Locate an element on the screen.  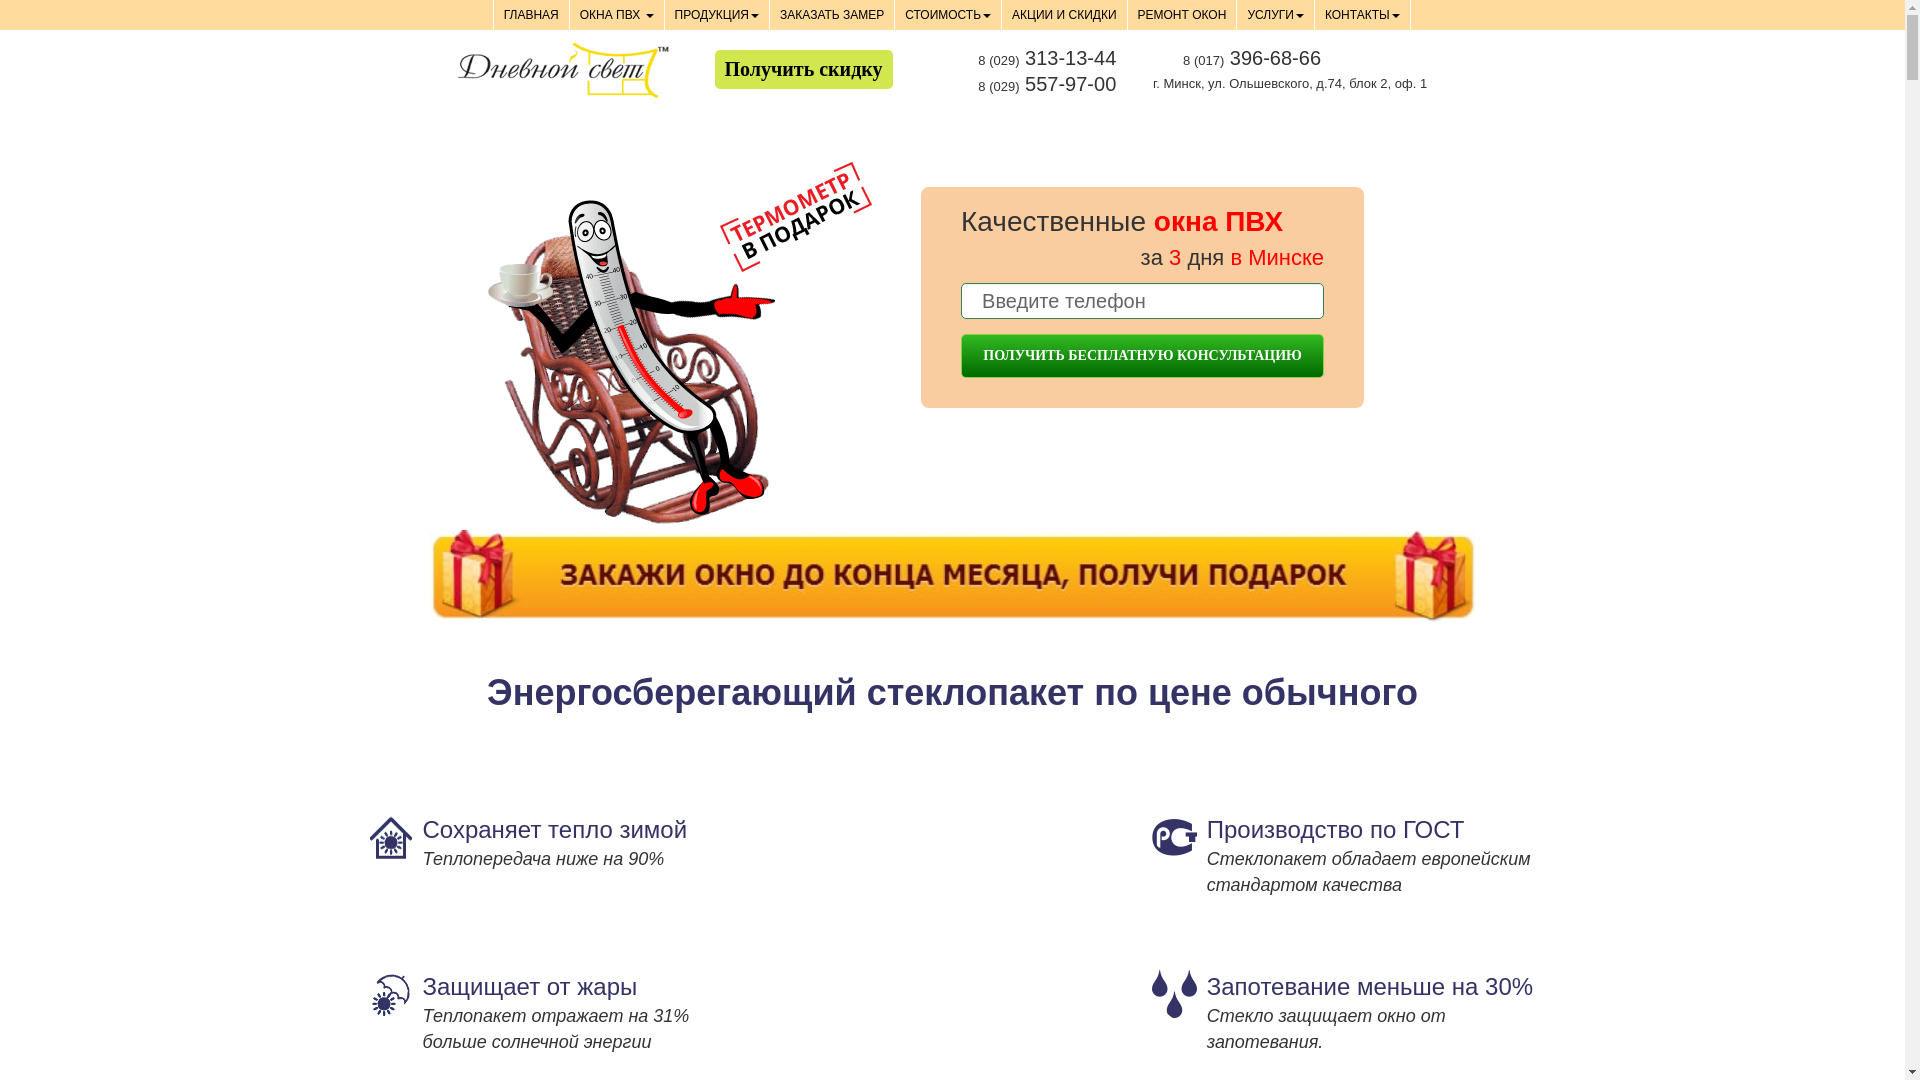
8 (017) 396-68-66 is located at coordinates (1252, 58).